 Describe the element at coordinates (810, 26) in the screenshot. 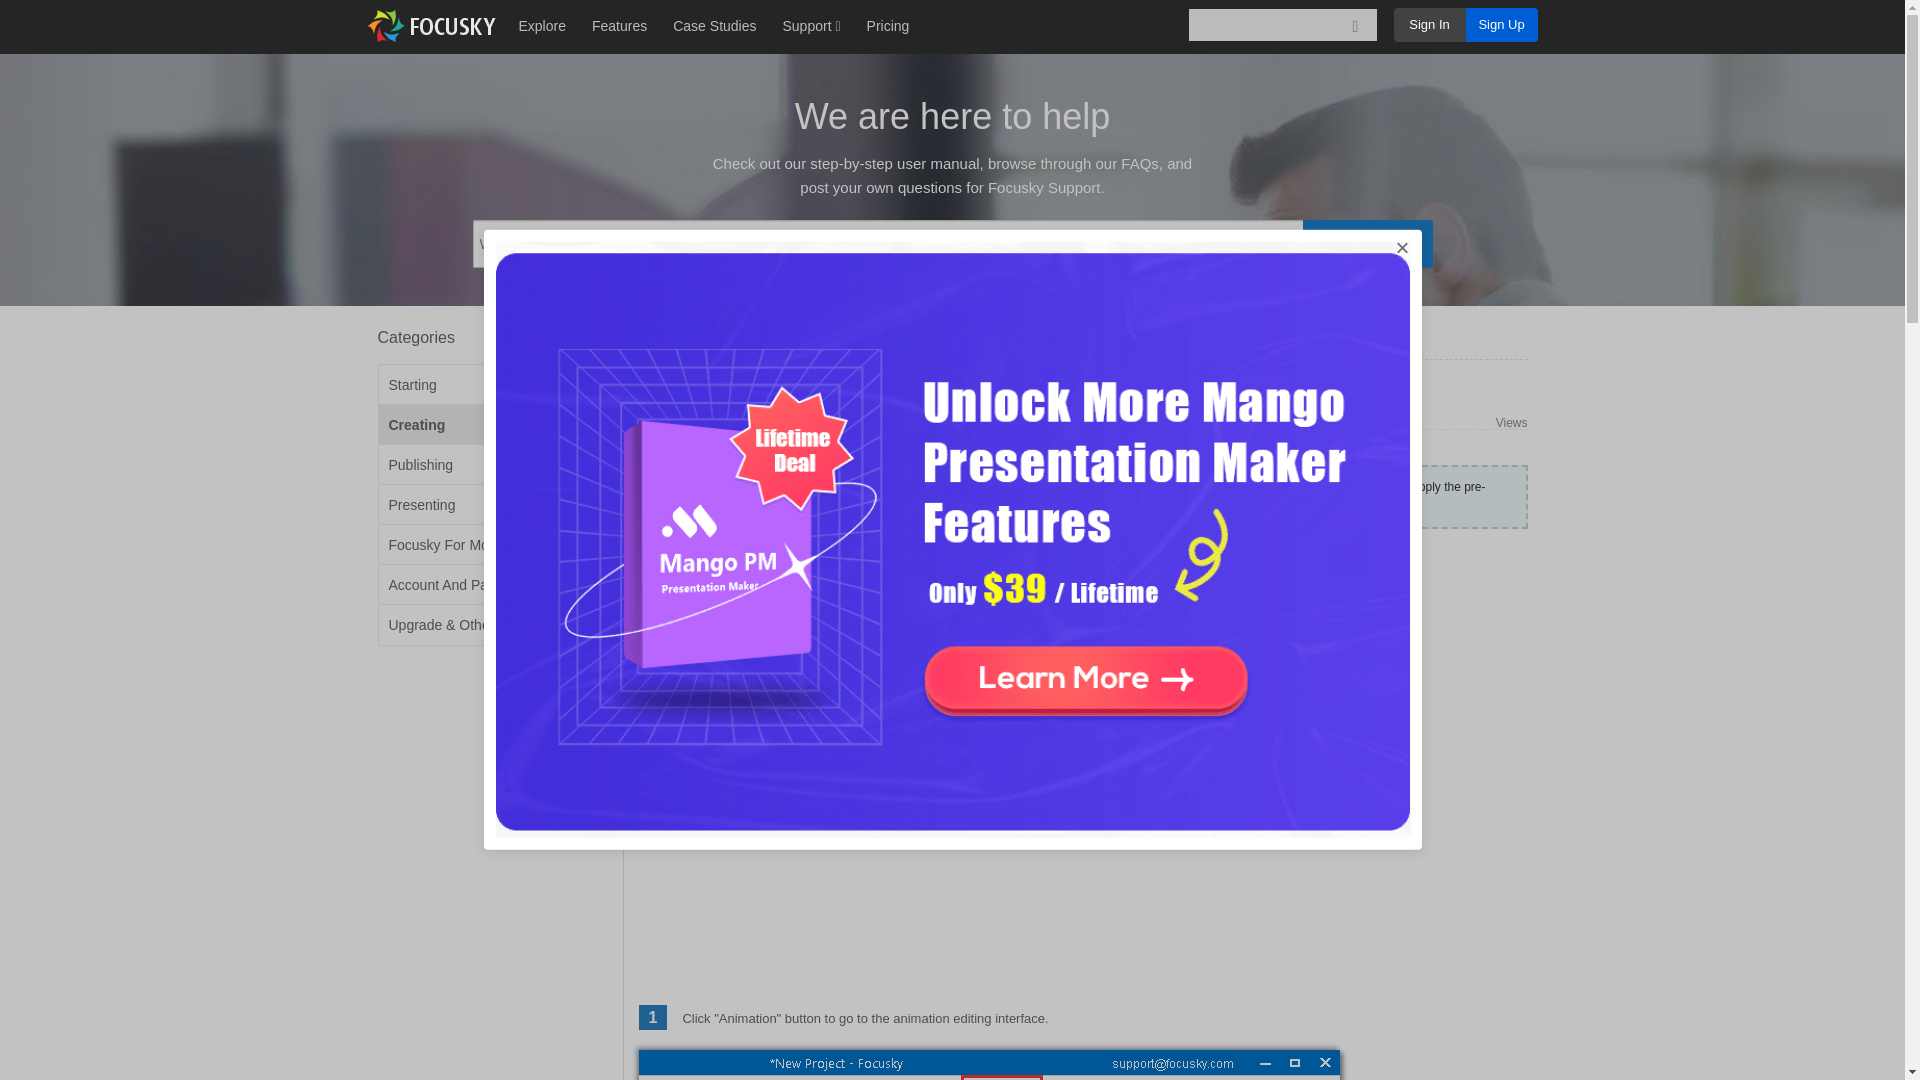

I see `Support` at that location.